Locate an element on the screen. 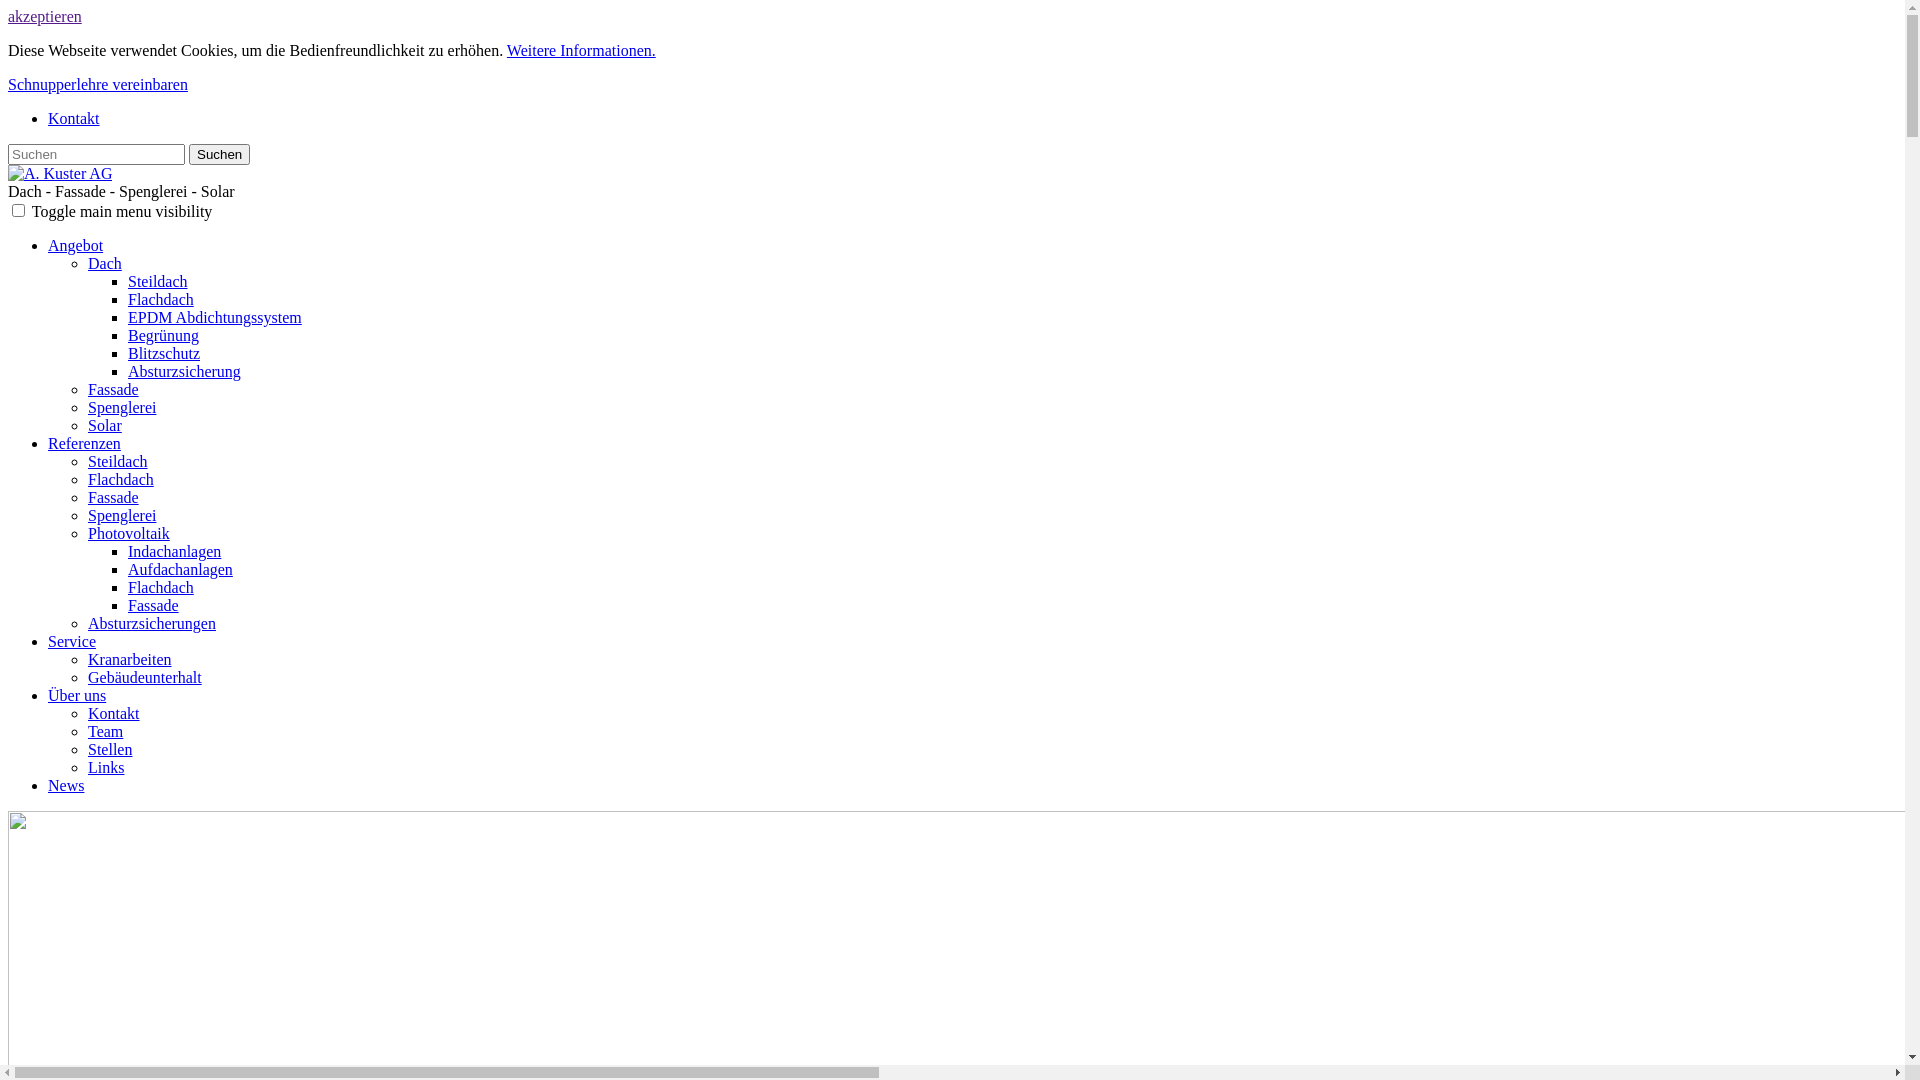 The height and width of the screenshot is (1080, 1920). Dach is located at coordinates (105, 264).